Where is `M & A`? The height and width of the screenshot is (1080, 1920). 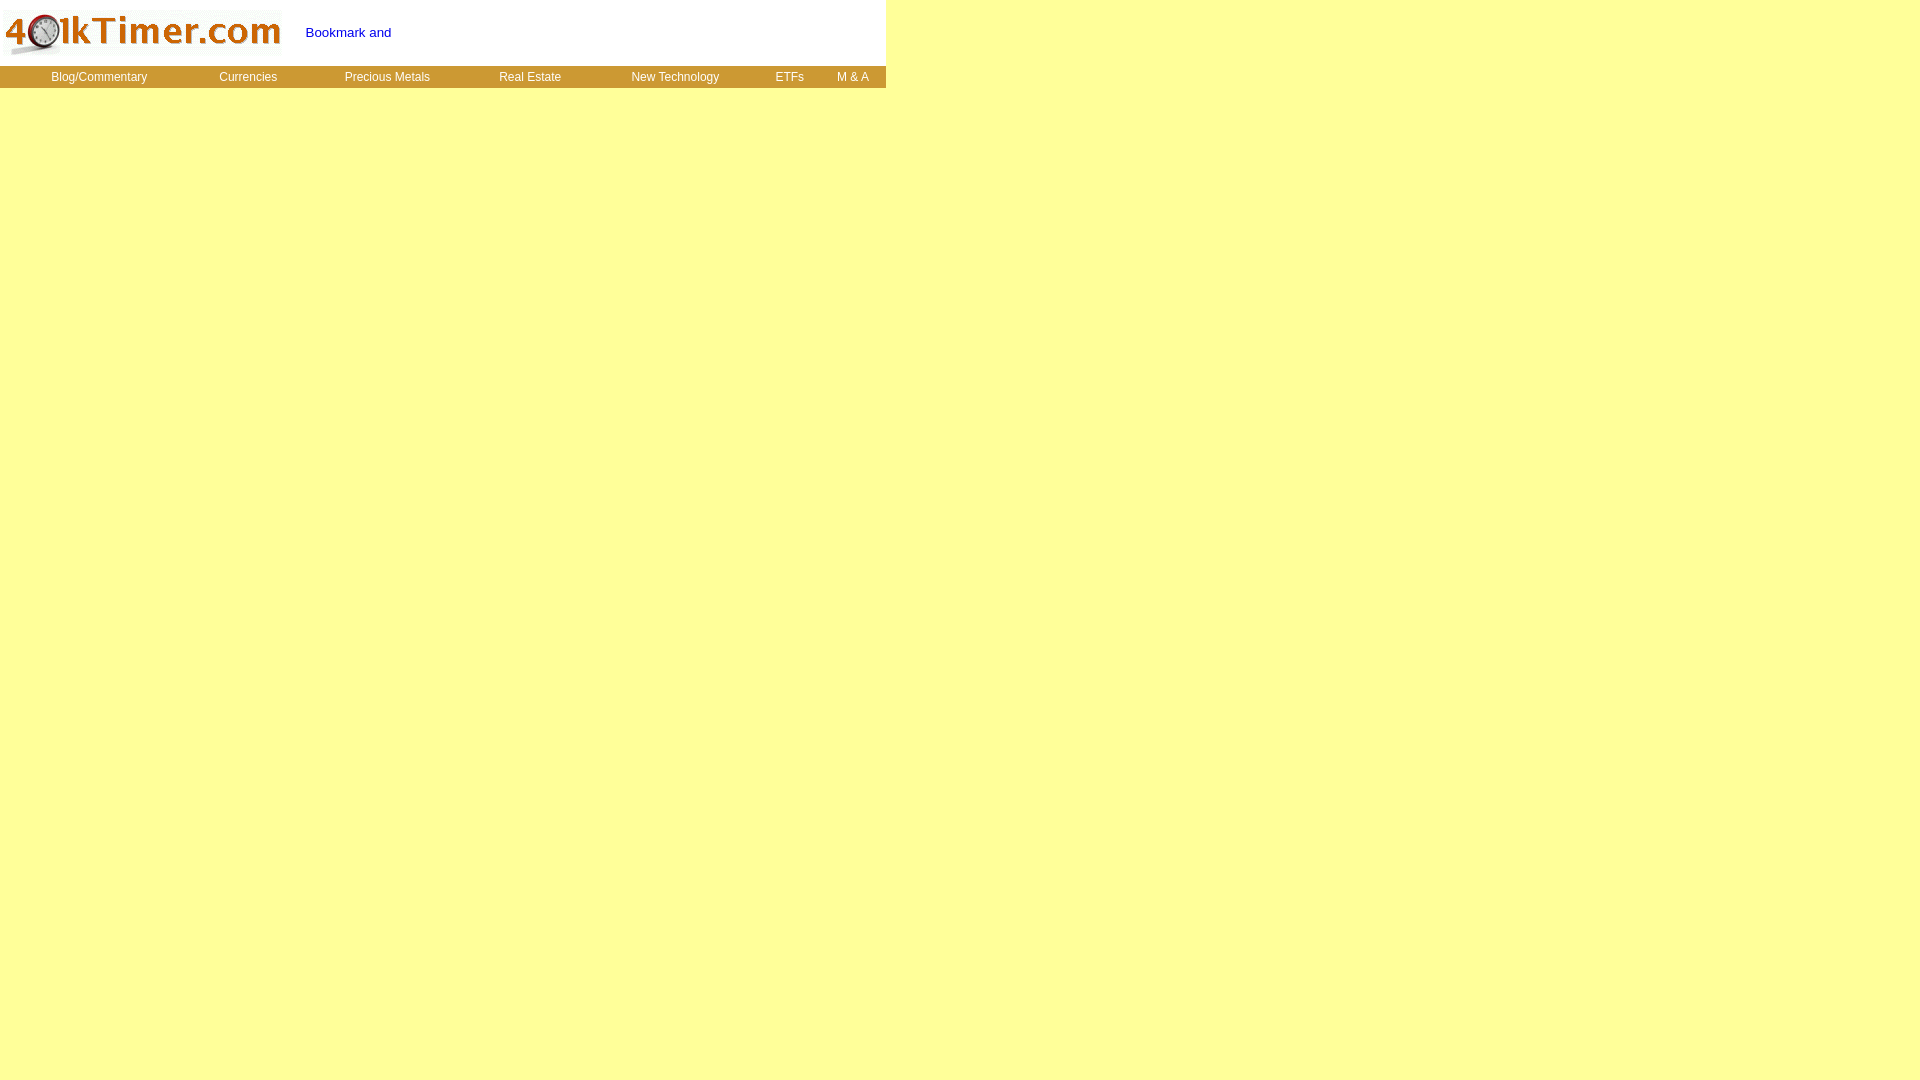
M & A is located at coordinates (853, 77).